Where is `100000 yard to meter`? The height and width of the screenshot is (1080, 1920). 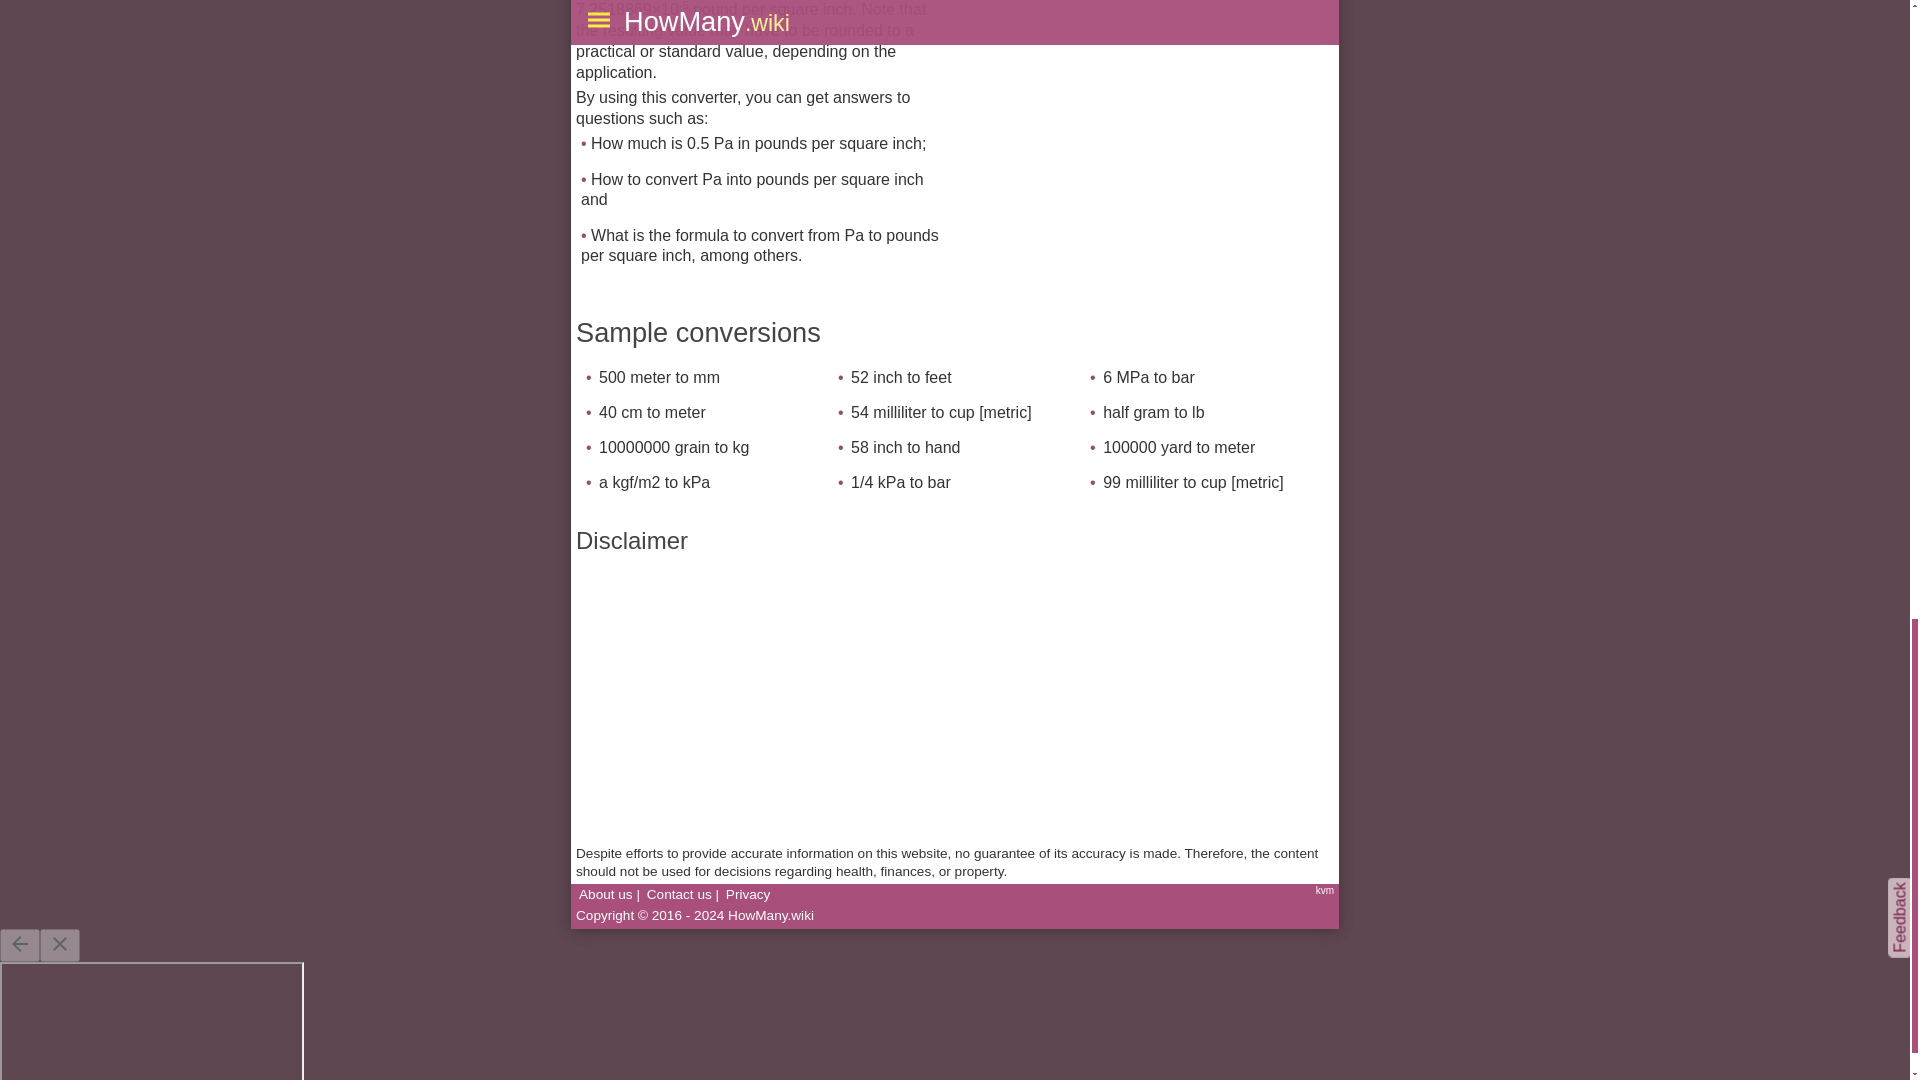
100000 yard to meter is located at coordinates (1178, 446).